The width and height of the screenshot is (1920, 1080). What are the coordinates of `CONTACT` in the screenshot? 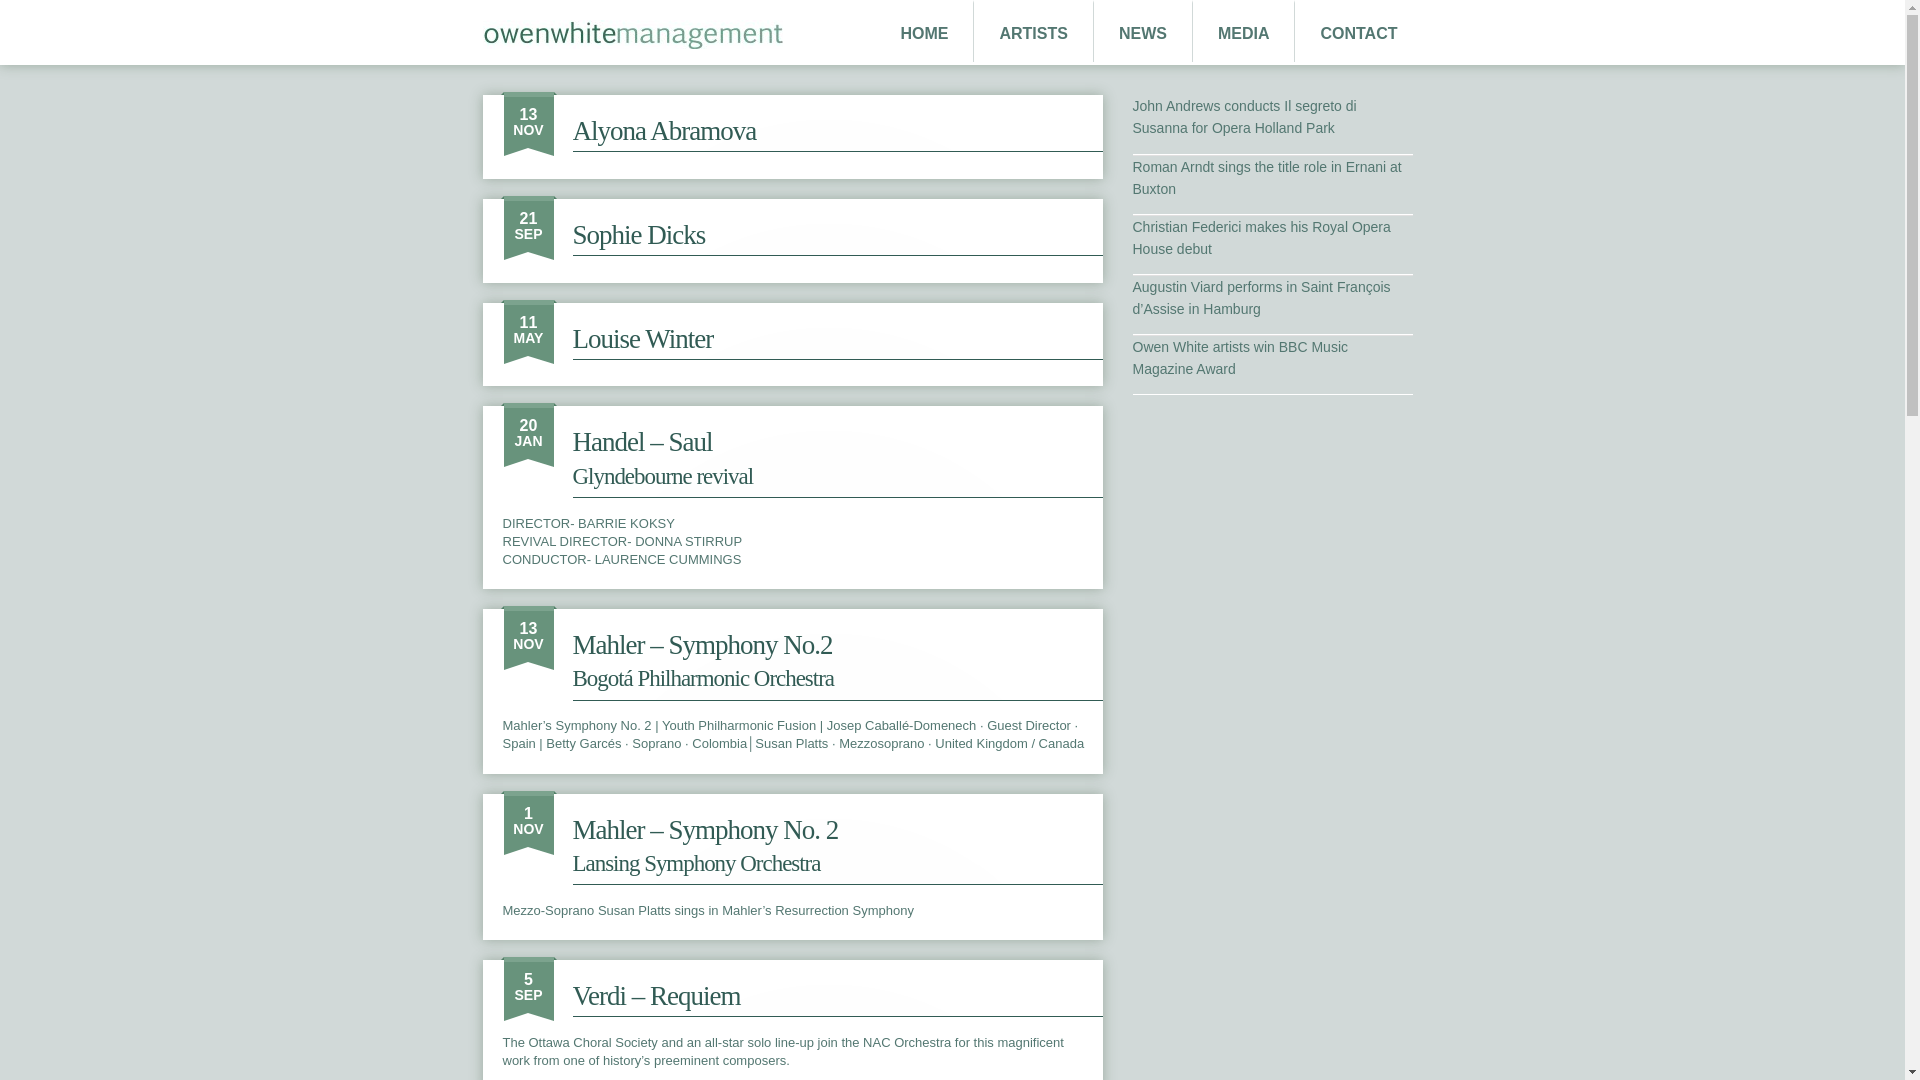 It's located at (1358, 34).